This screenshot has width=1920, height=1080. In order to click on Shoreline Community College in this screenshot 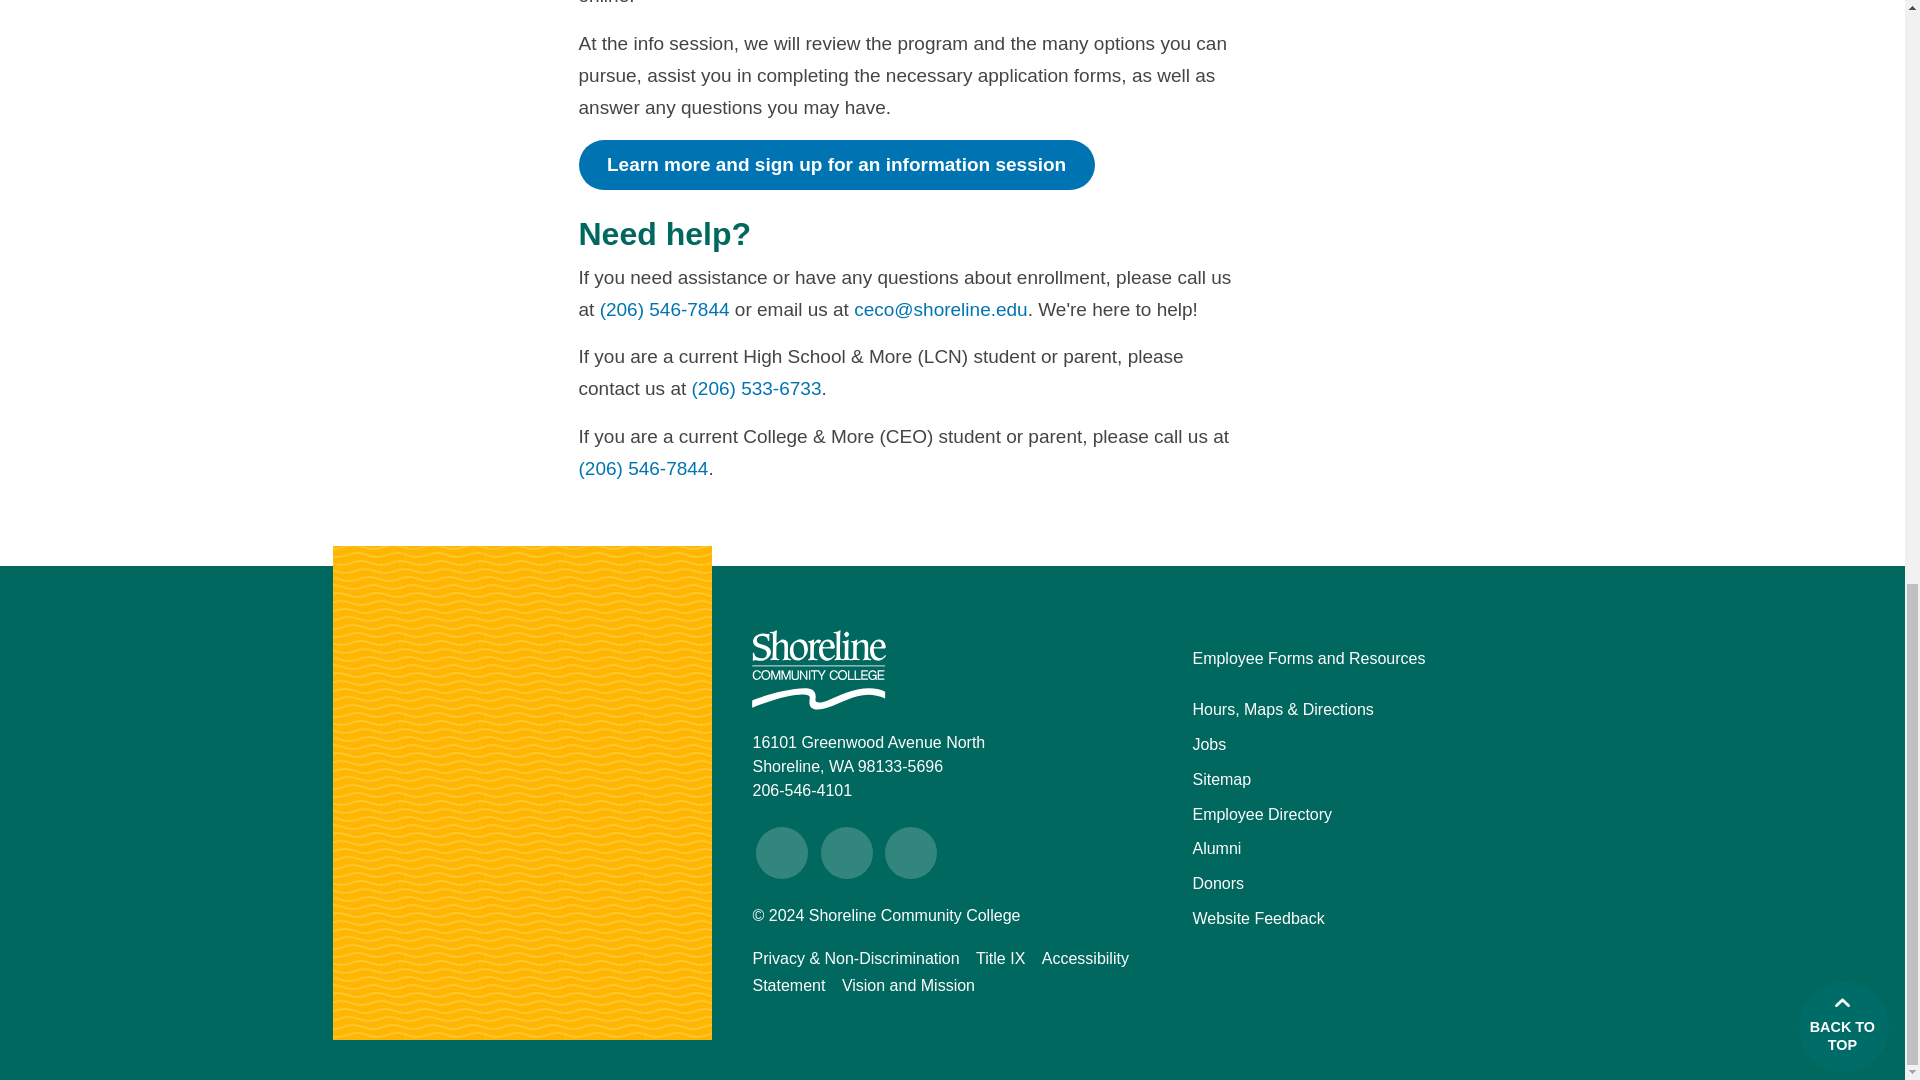, I will do `click(818, 669)`.